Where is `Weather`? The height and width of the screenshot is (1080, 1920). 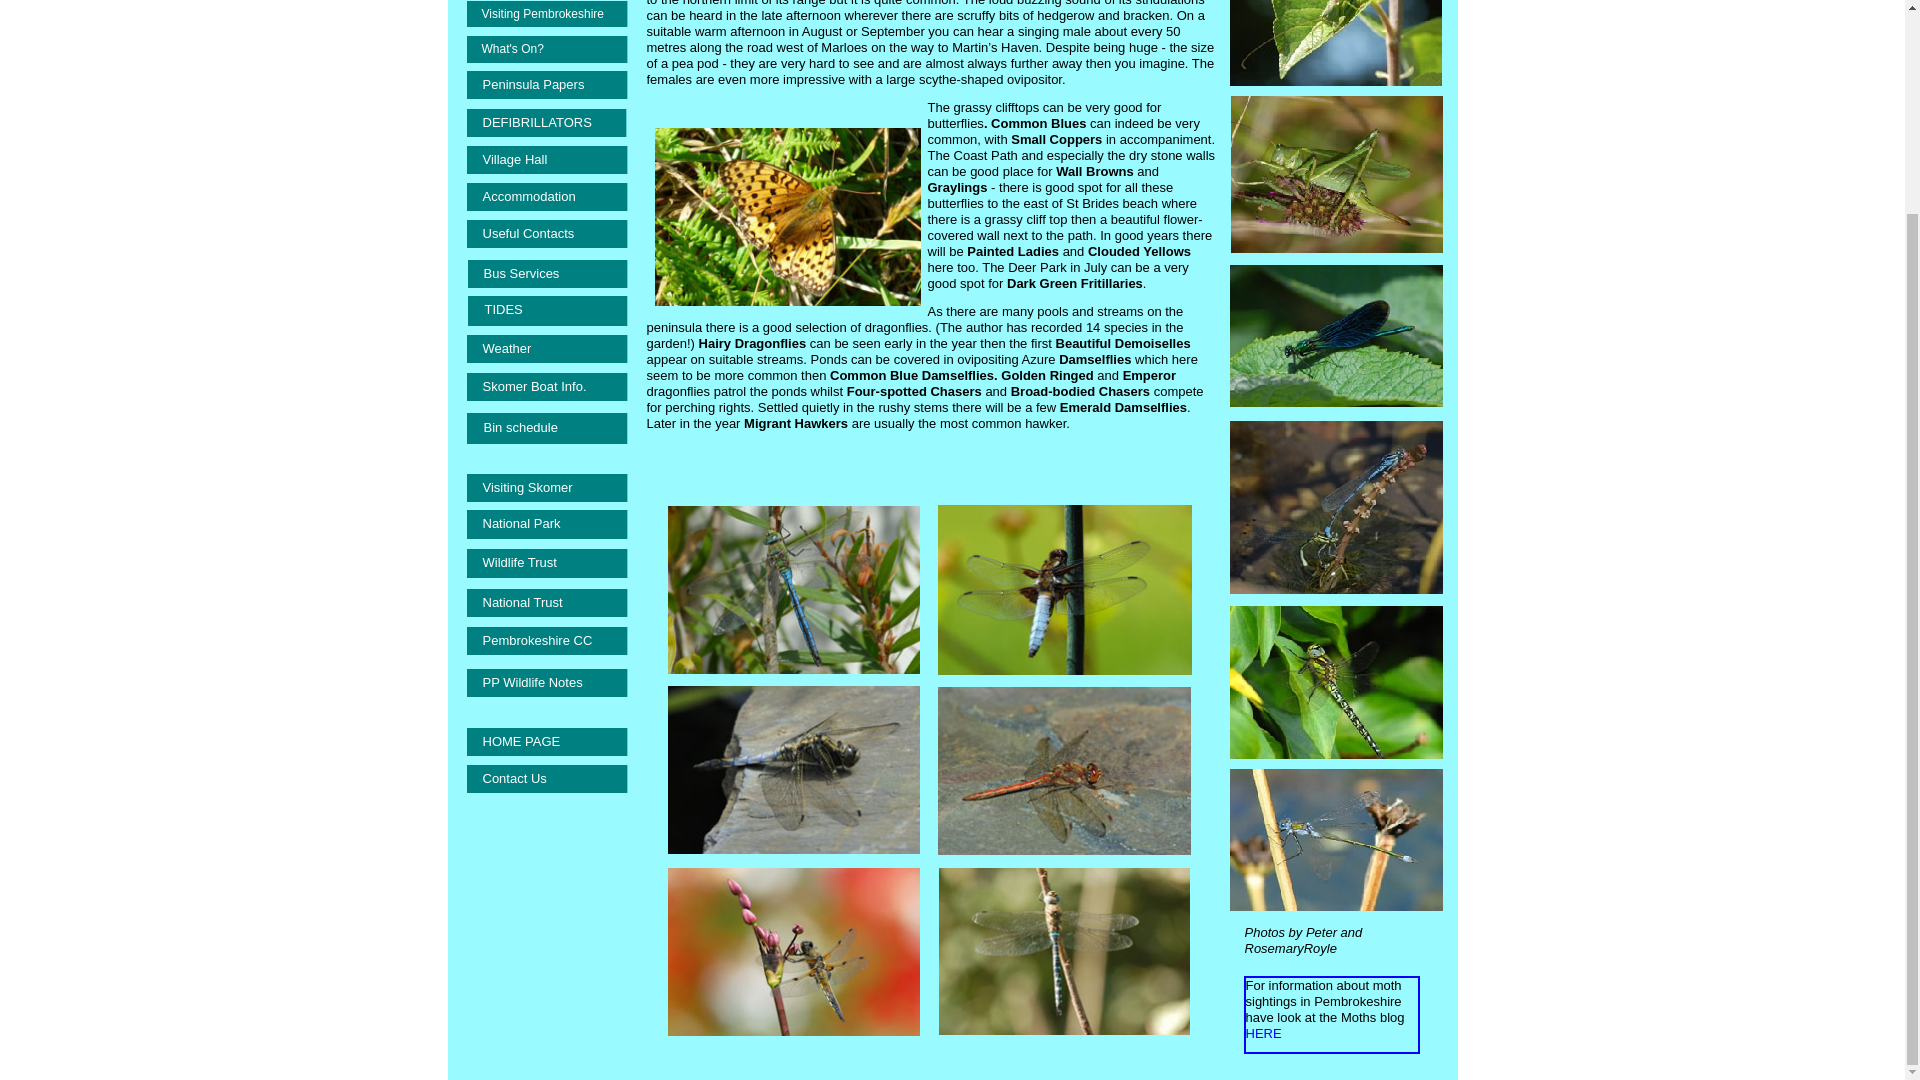
Weather is located at coordinates (546, 348).